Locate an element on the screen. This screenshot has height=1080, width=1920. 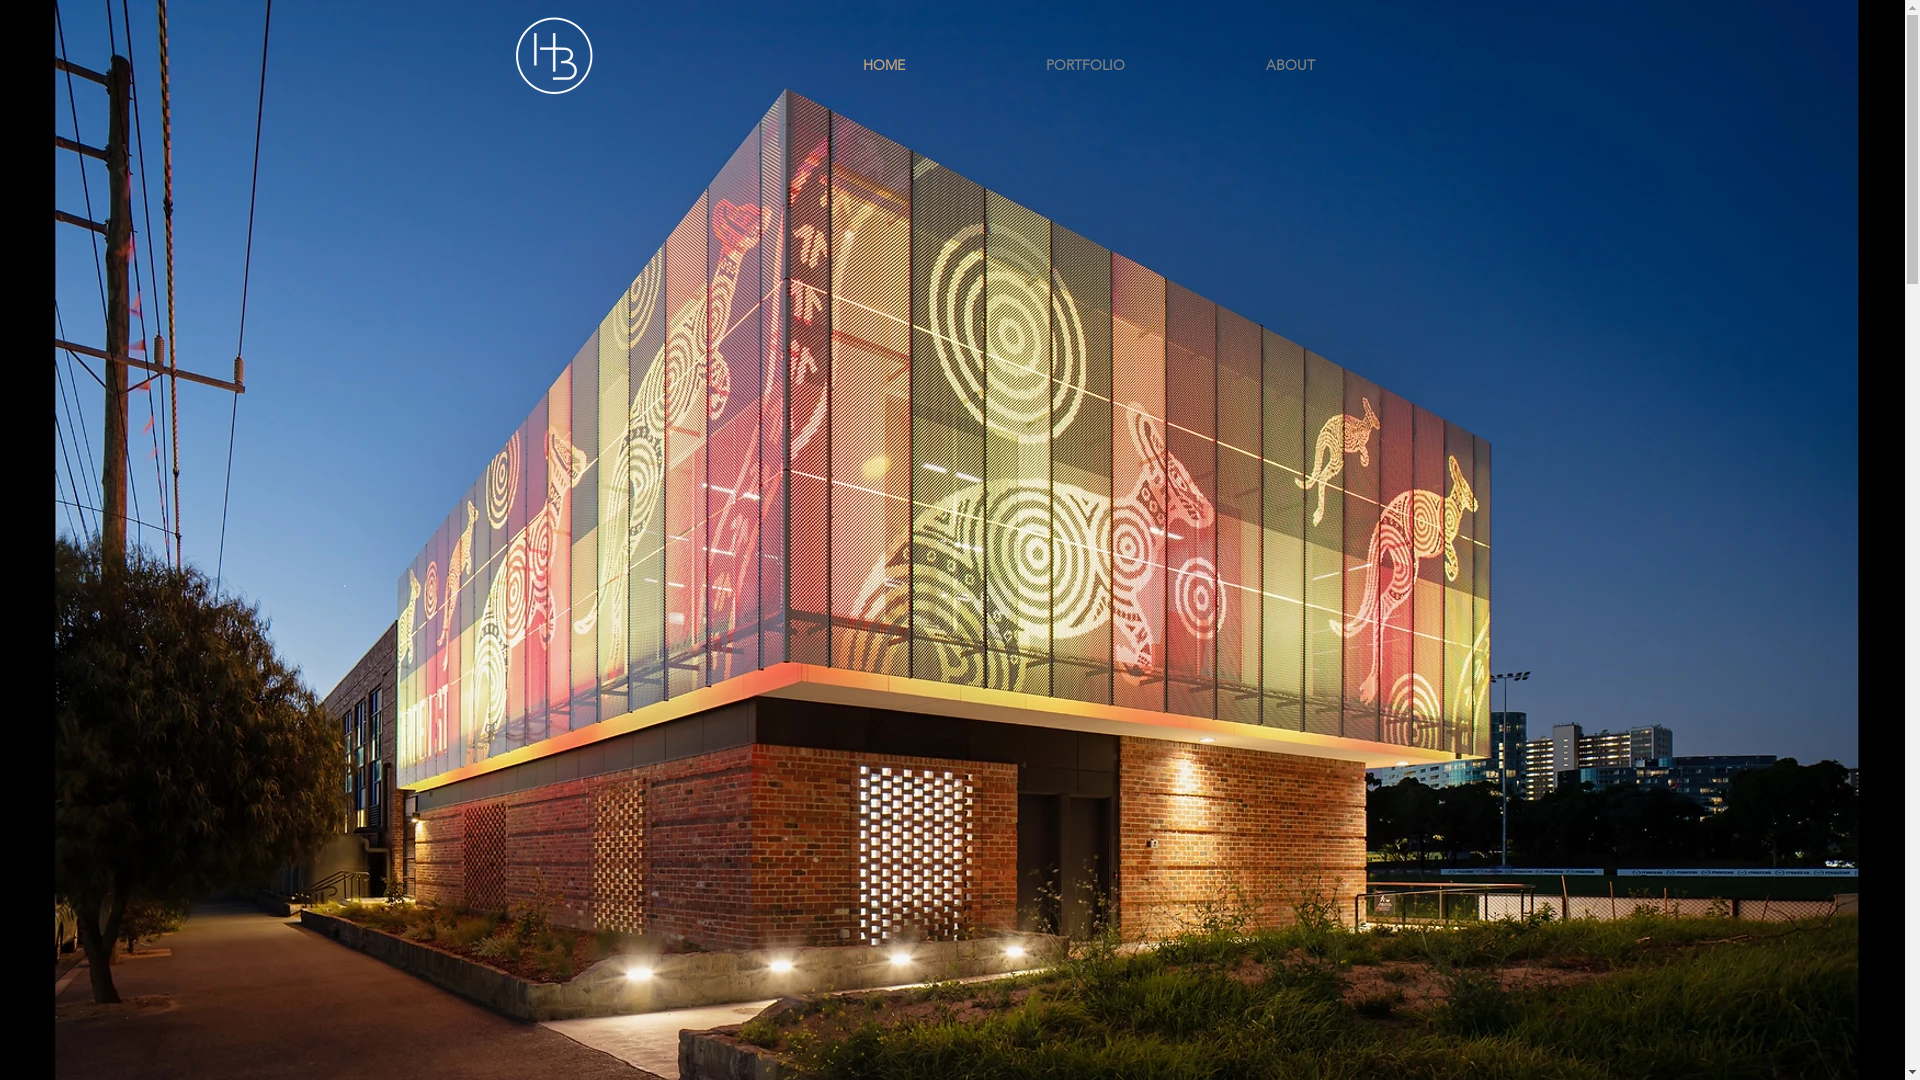
ABOUT is located at coordinates (1291, 65).